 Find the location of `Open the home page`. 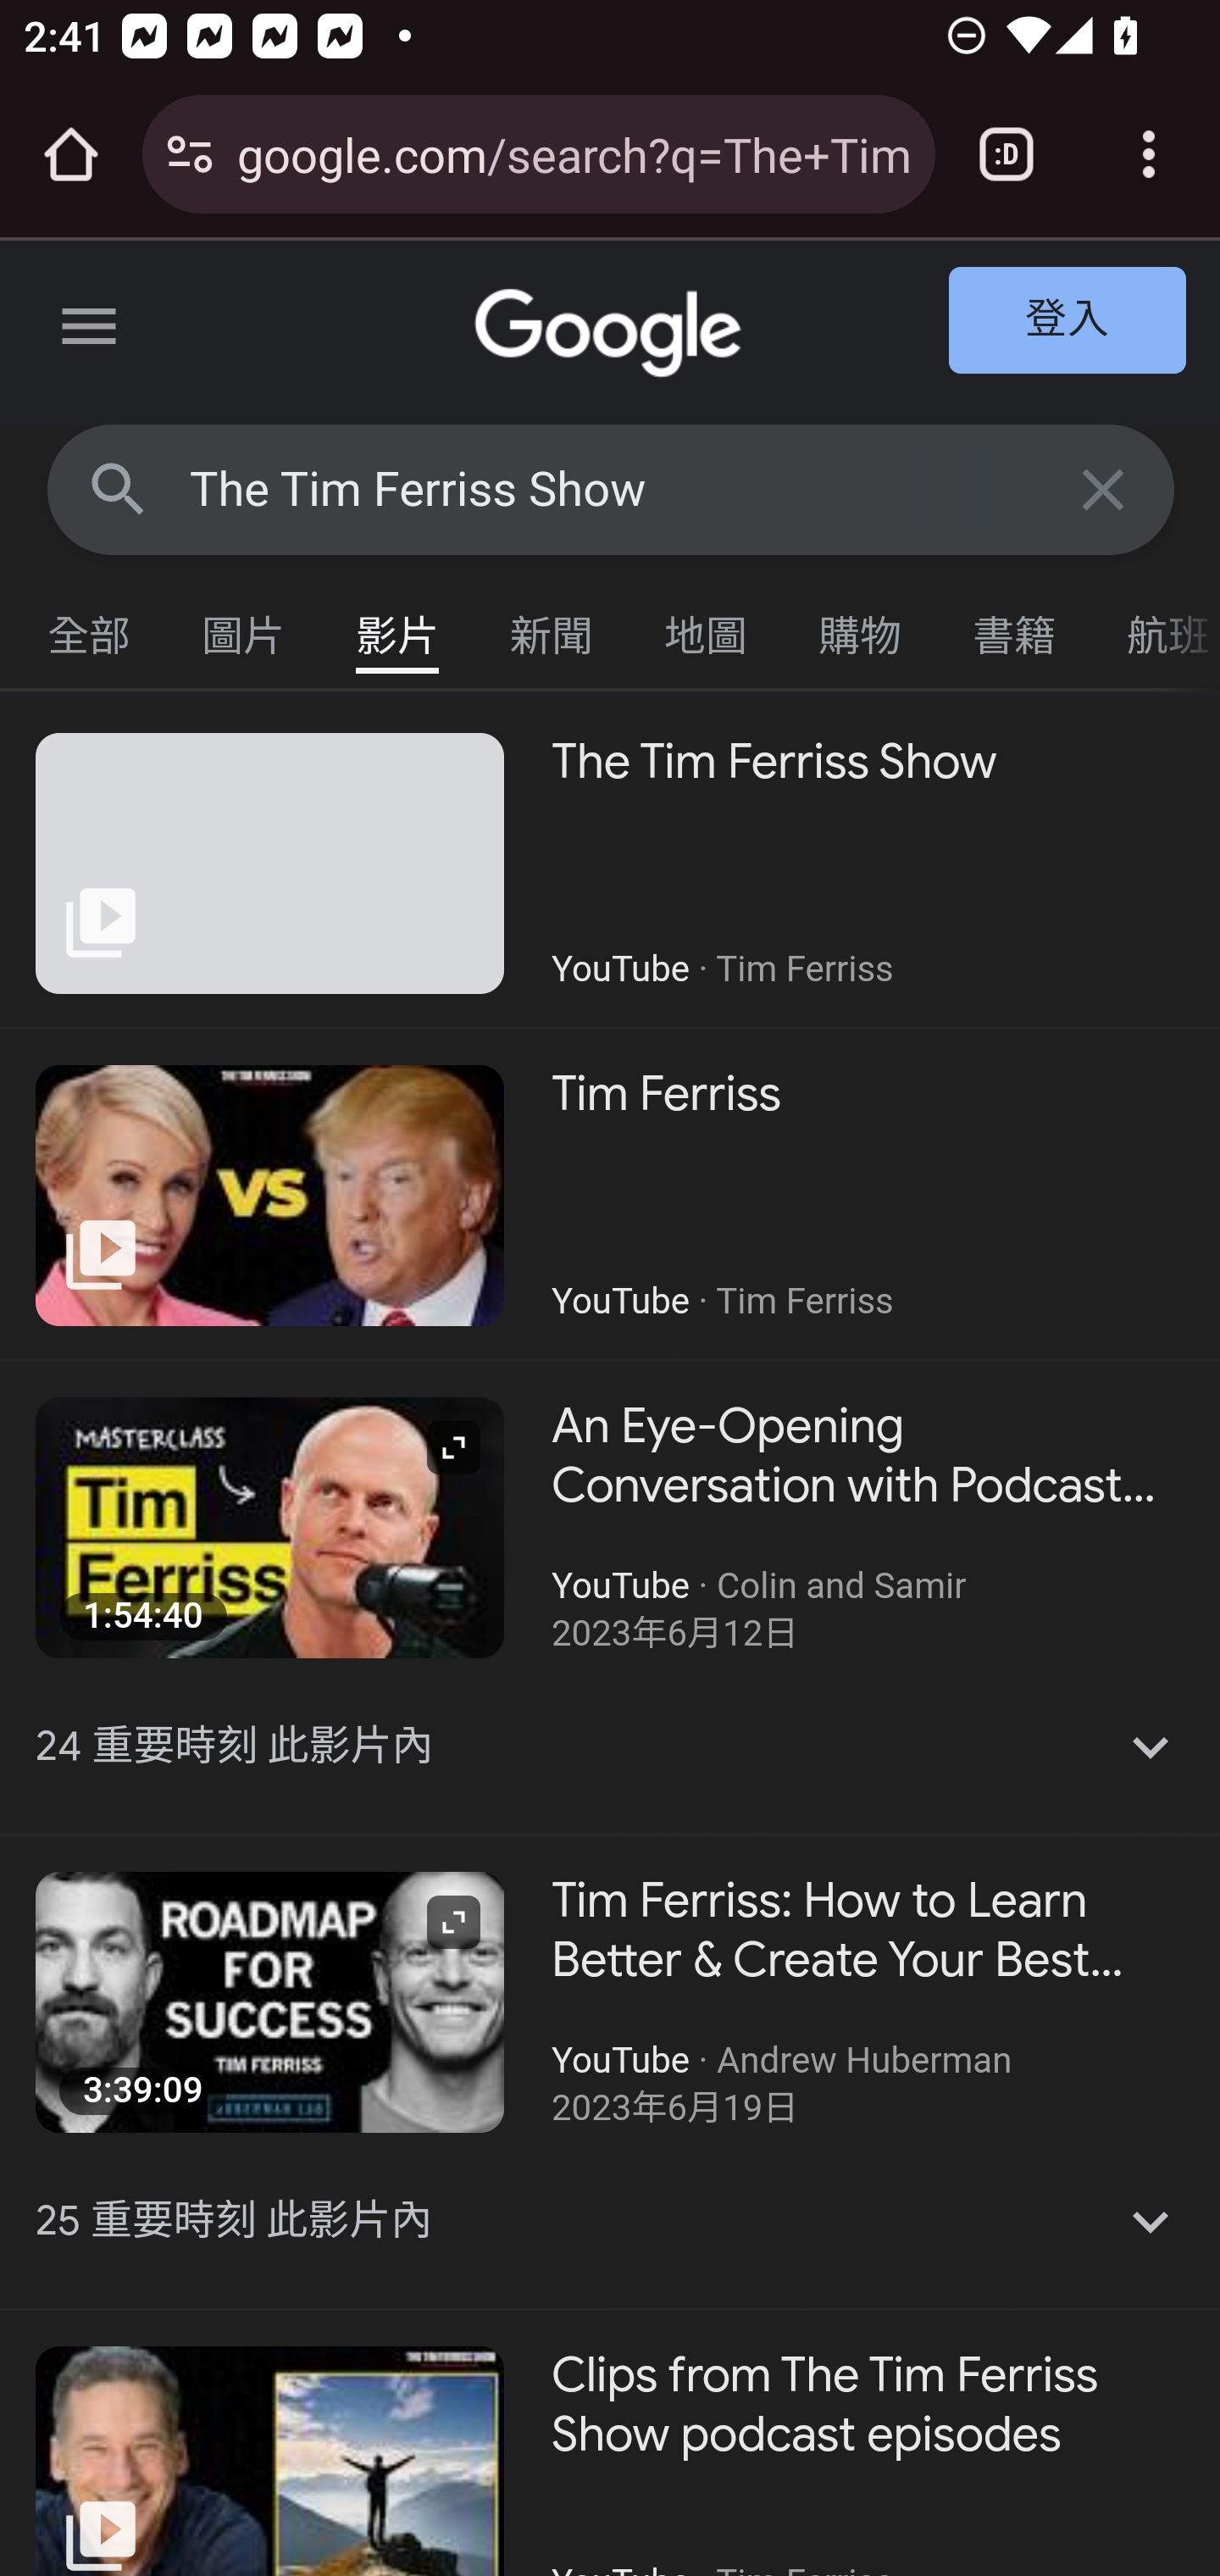

Open the home page is located at coordinates (71, 154).